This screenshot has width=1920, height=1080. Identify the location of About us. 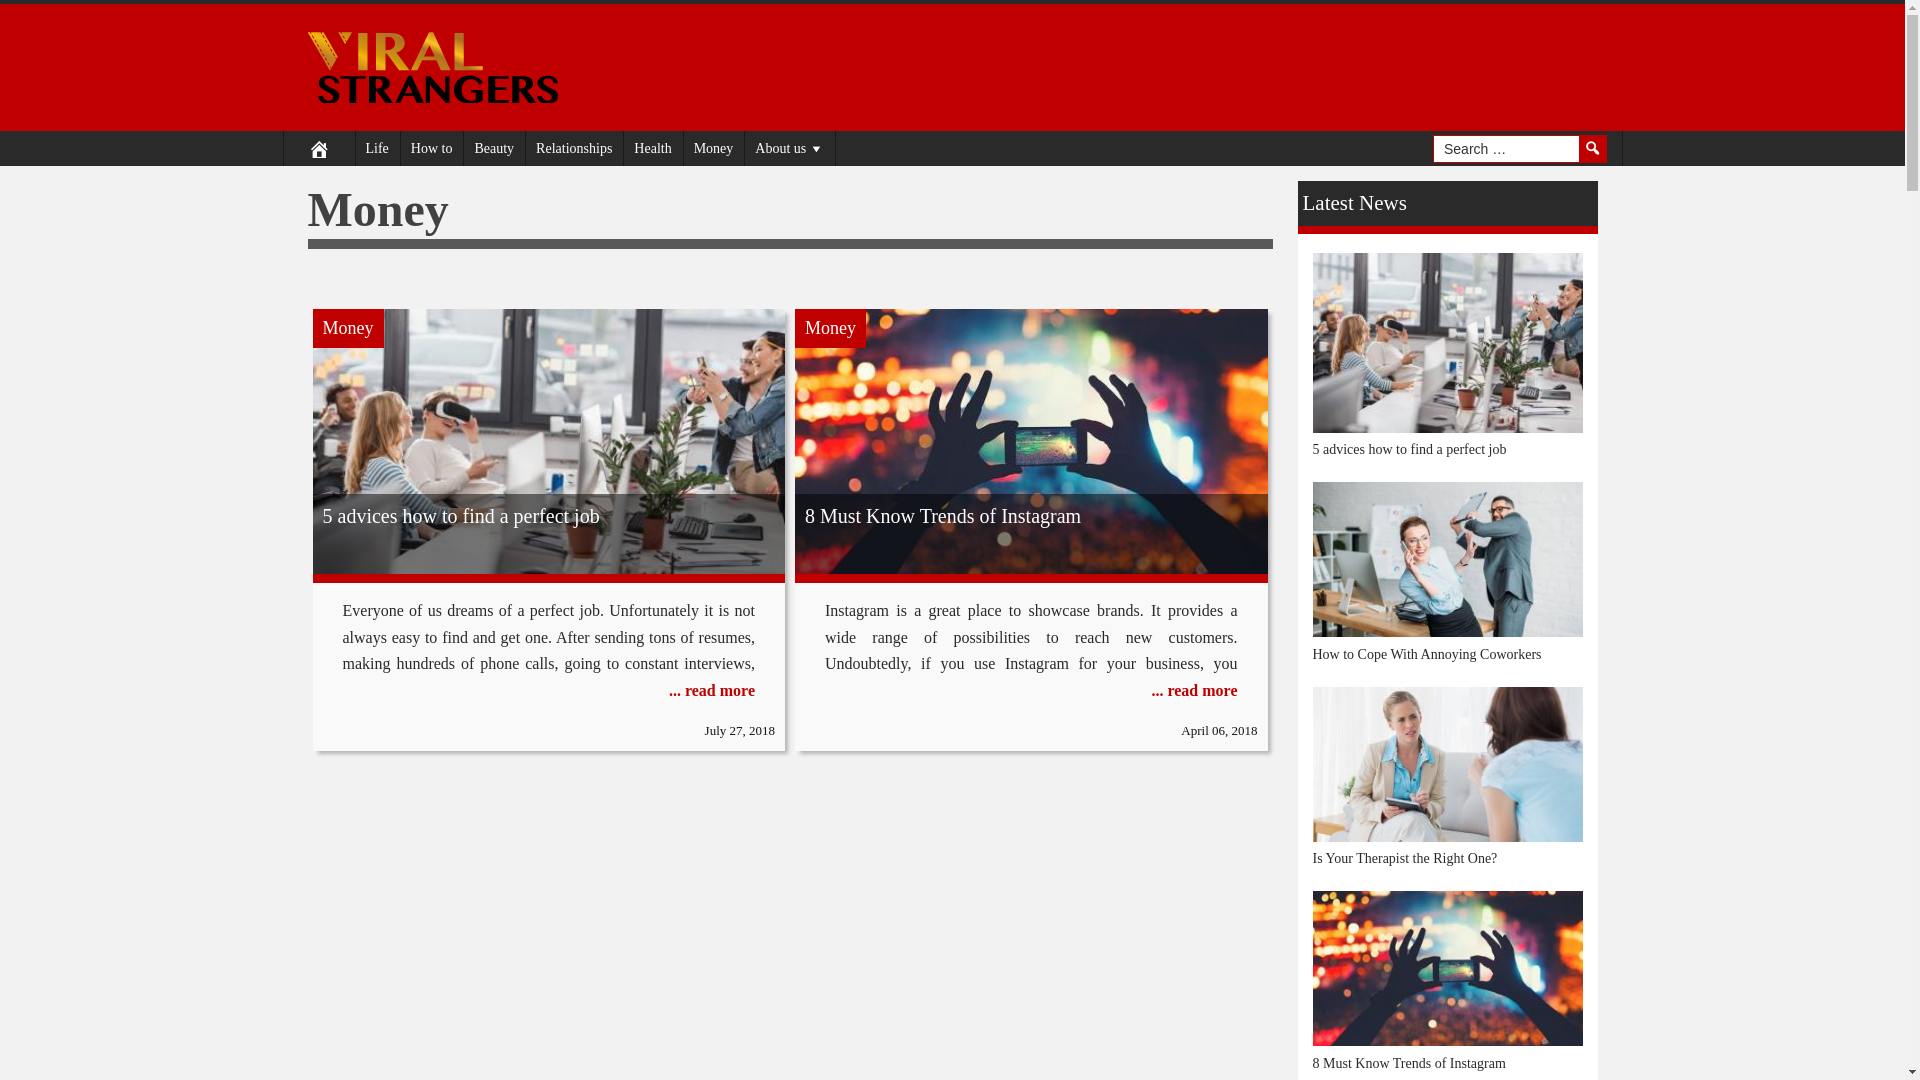
(790, 148).